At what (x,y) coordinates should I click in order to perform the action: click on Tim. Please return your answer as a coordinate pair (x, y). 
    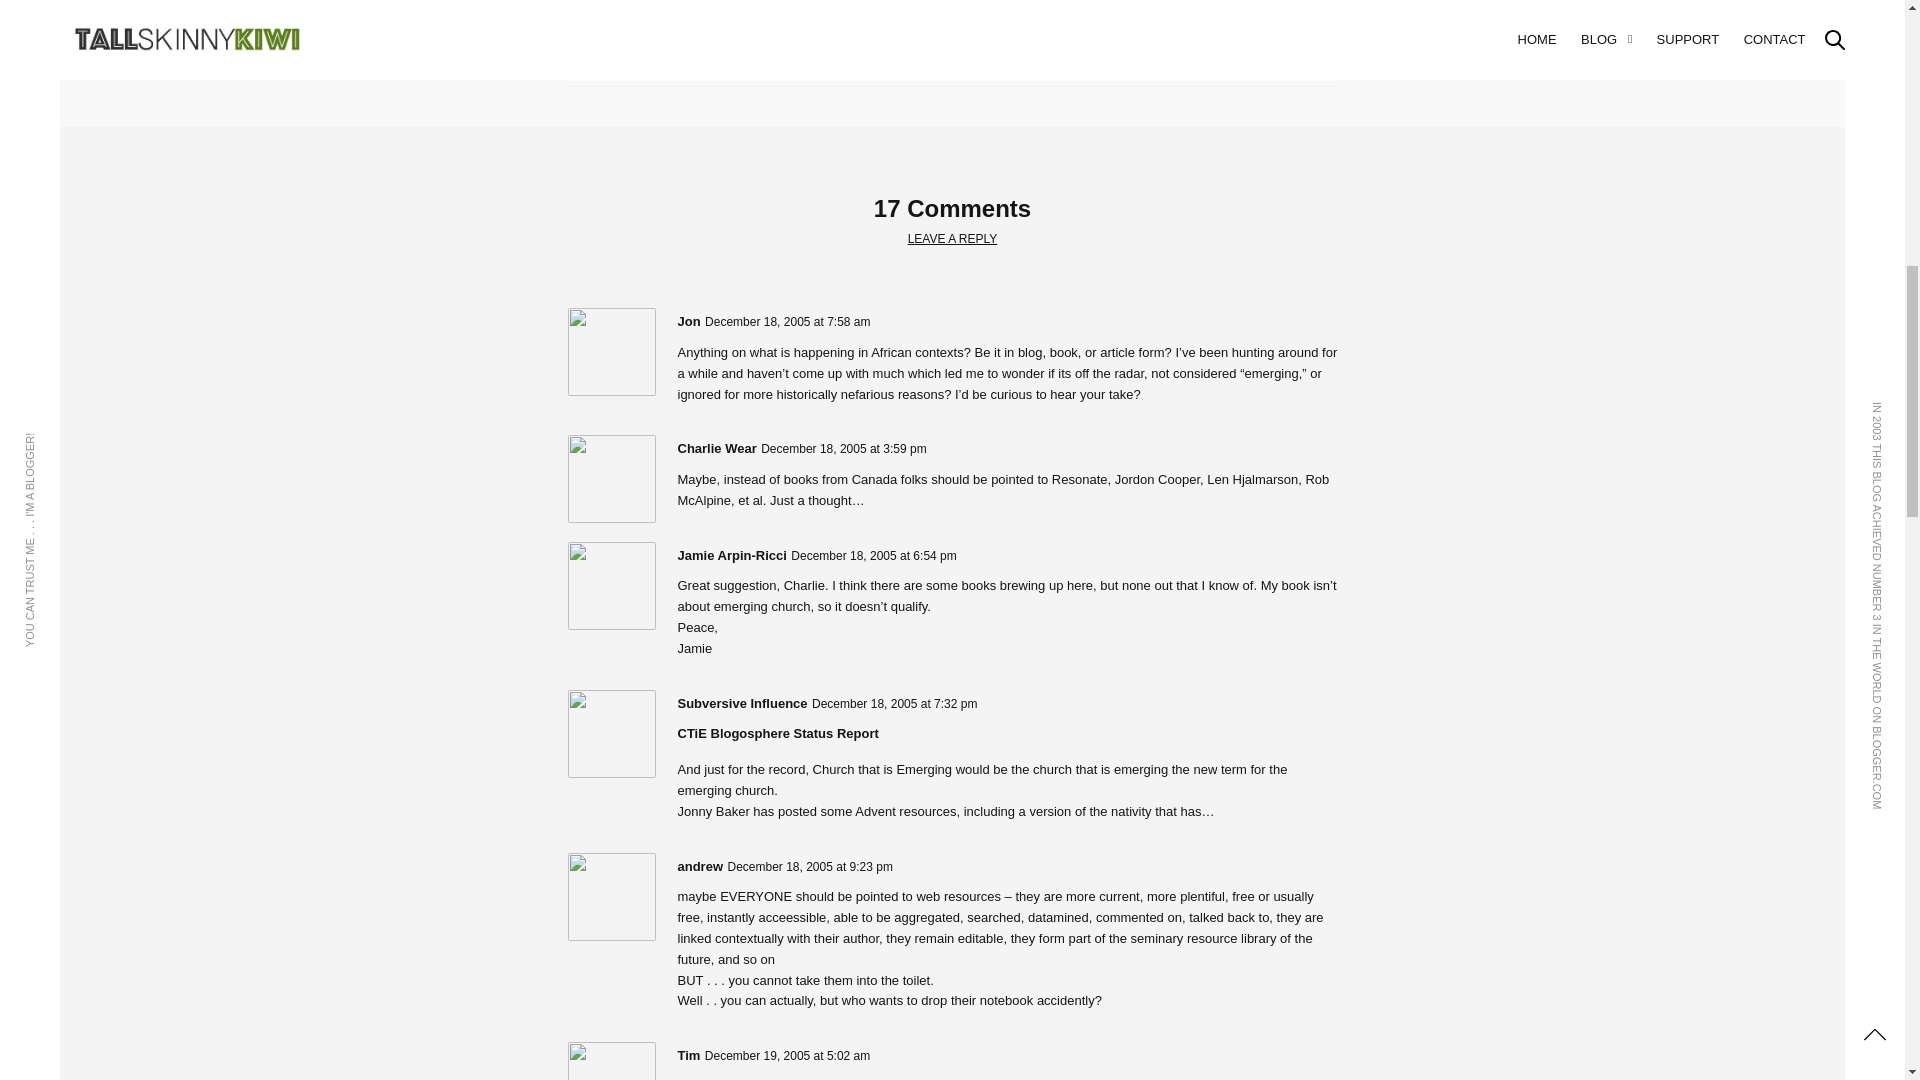
    Looking at the image, I should click on (688, 1054).